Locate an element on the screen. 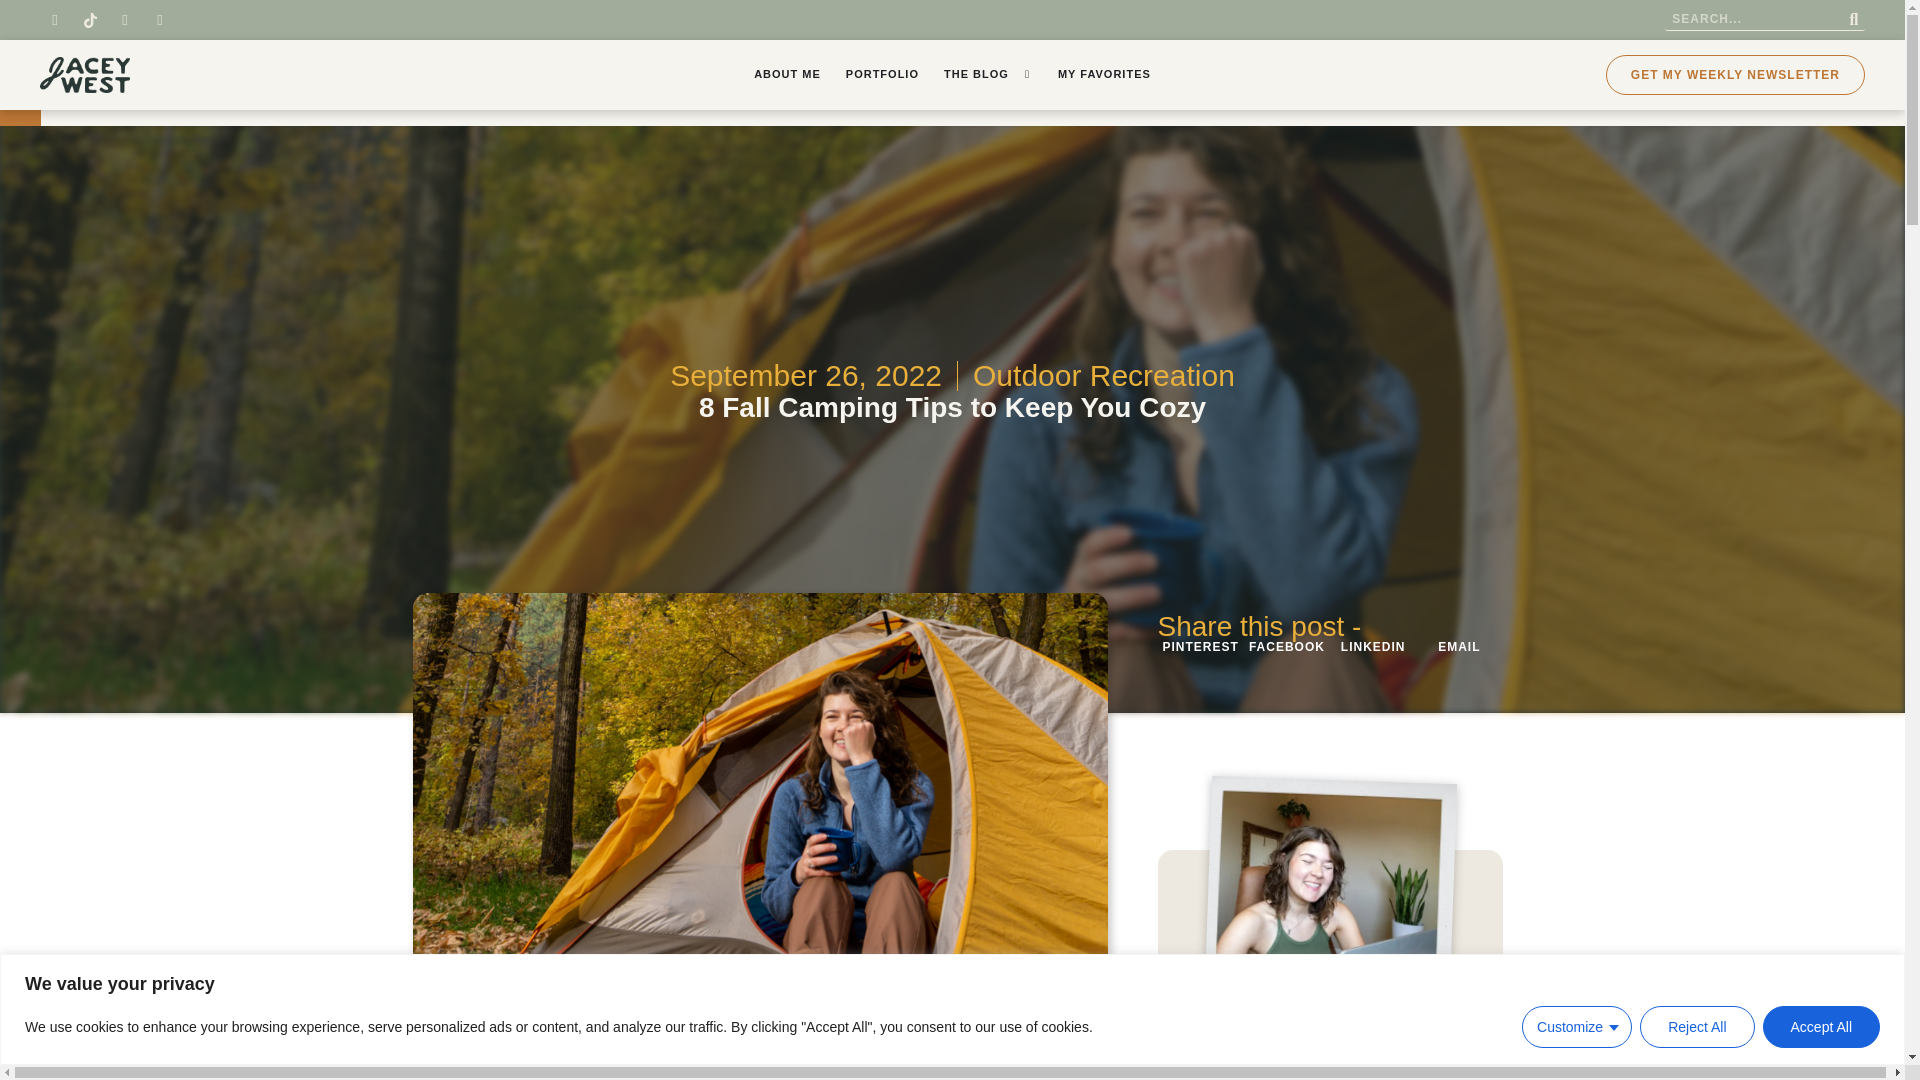 This screenshot has height=1080, width=1920. Reject All is located at coordinates (1696, 1026).